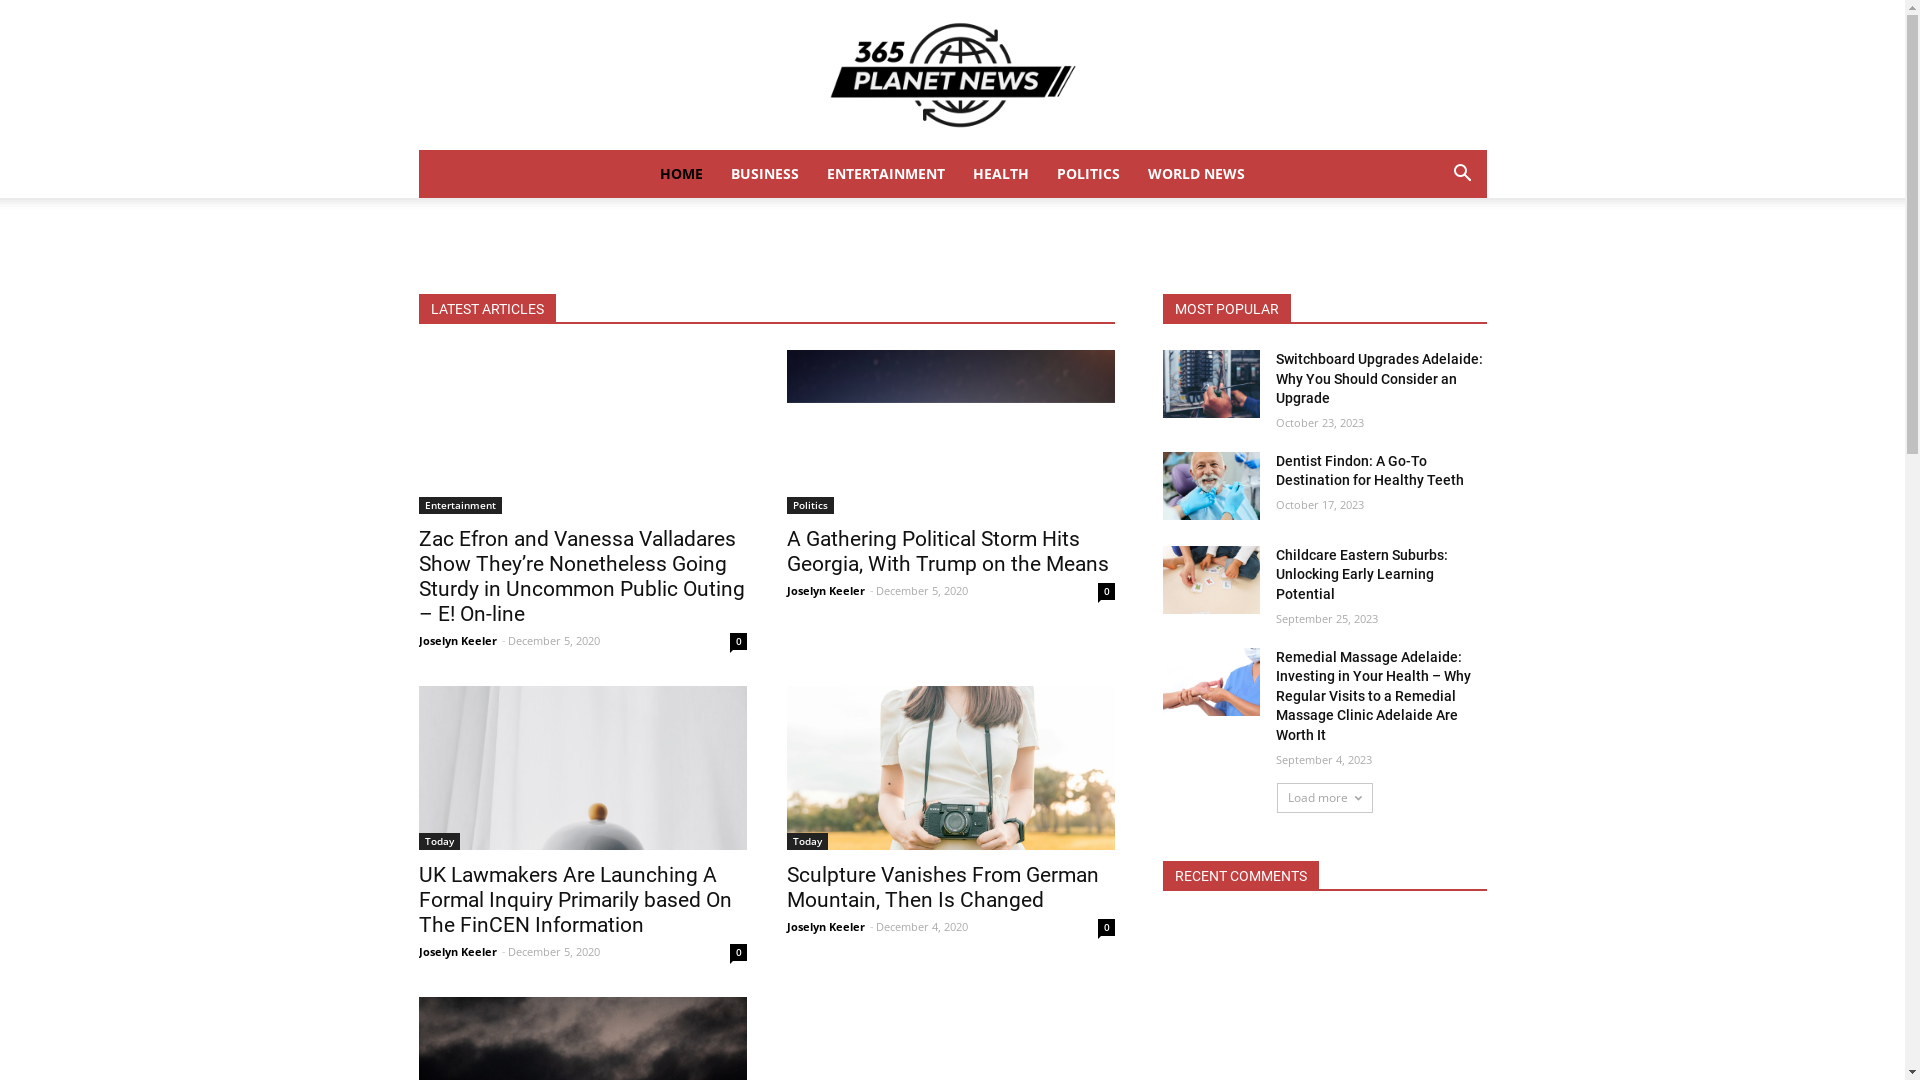 The height and width of the screenshot is (1080, 1920). What do you see at coordinates (942, 888) in the screenshot?
I see `Sculpture Vanishes From German Mountain, Then Is Changed` at bounding box center [942, 888].